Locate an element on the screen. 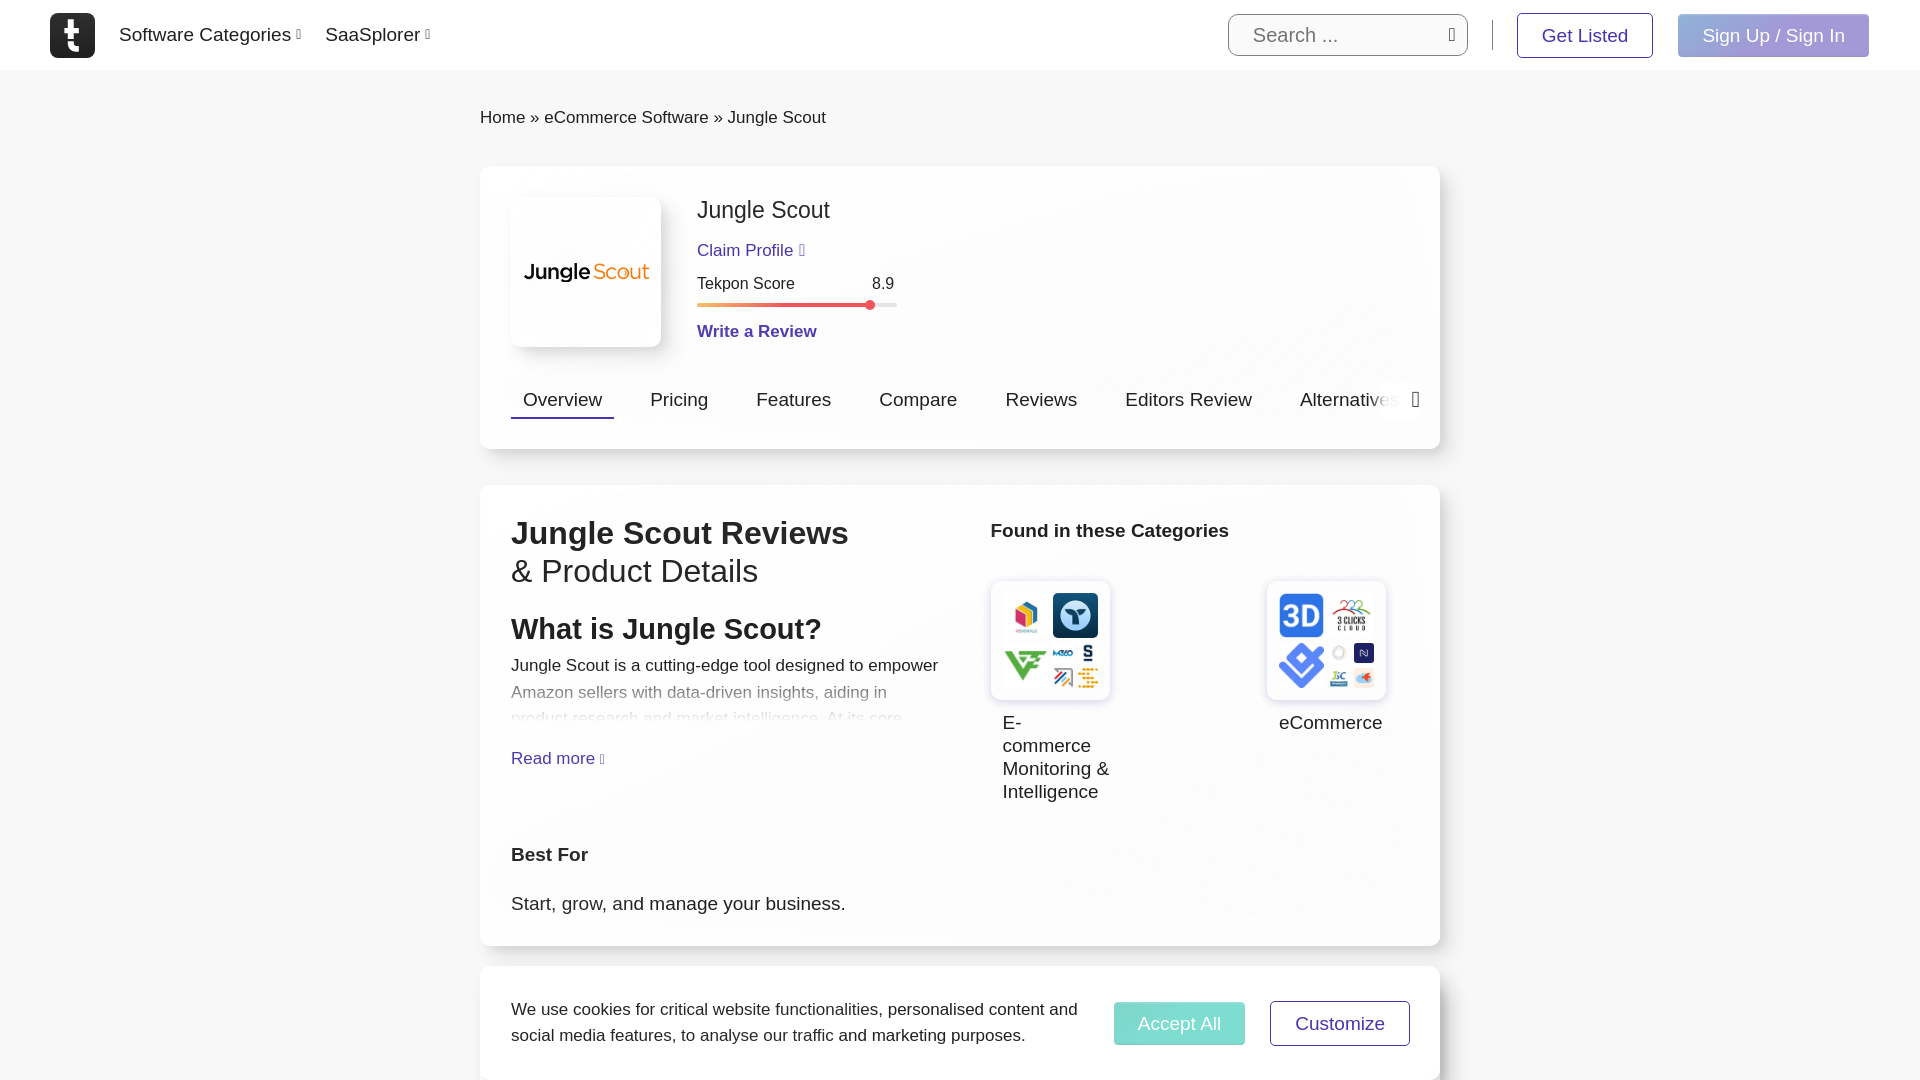 Image resolution: width=1920 pixels, height=1080 pixels. Tekpon Favicon Logo is located at coordinates (72, 34).